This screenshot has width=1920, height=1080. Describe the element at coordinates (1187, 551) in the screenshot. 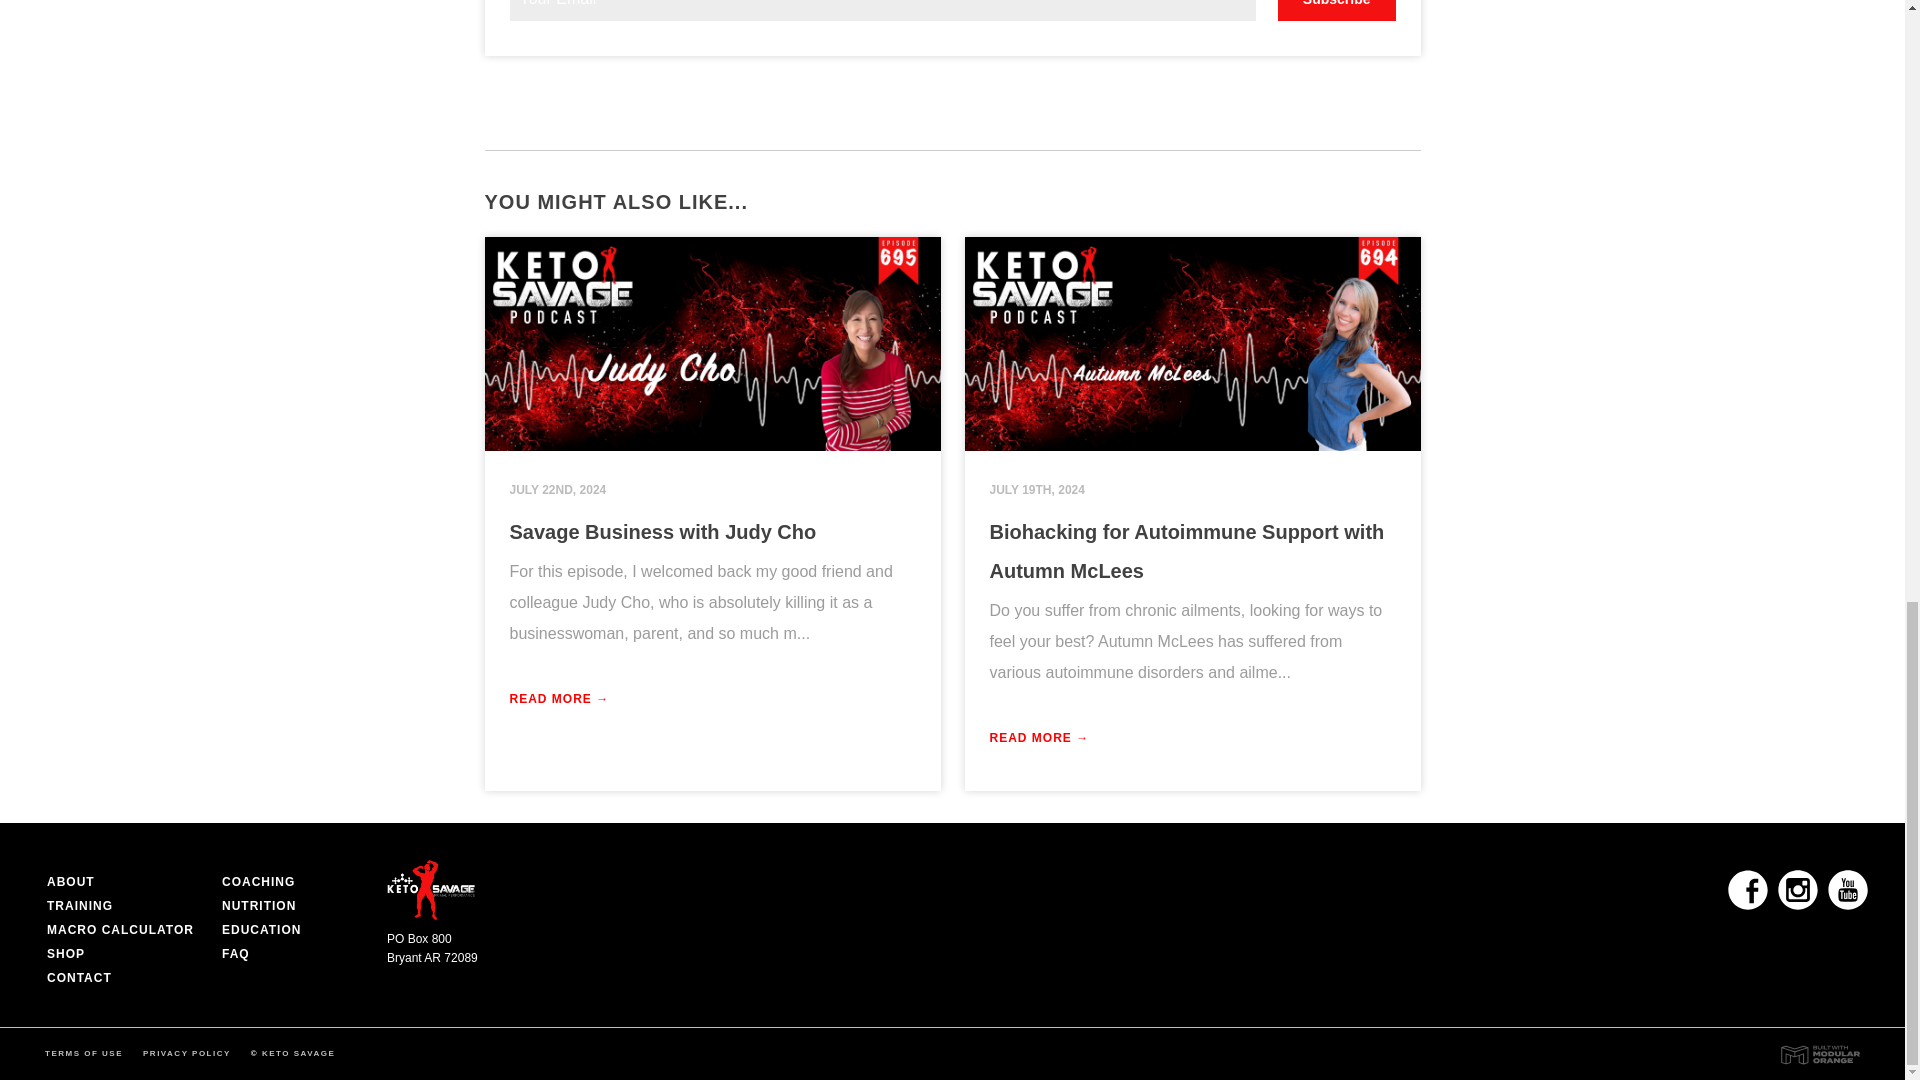

I see `Biohacking for Autoimmune Support with Autumn McLees` at that location.